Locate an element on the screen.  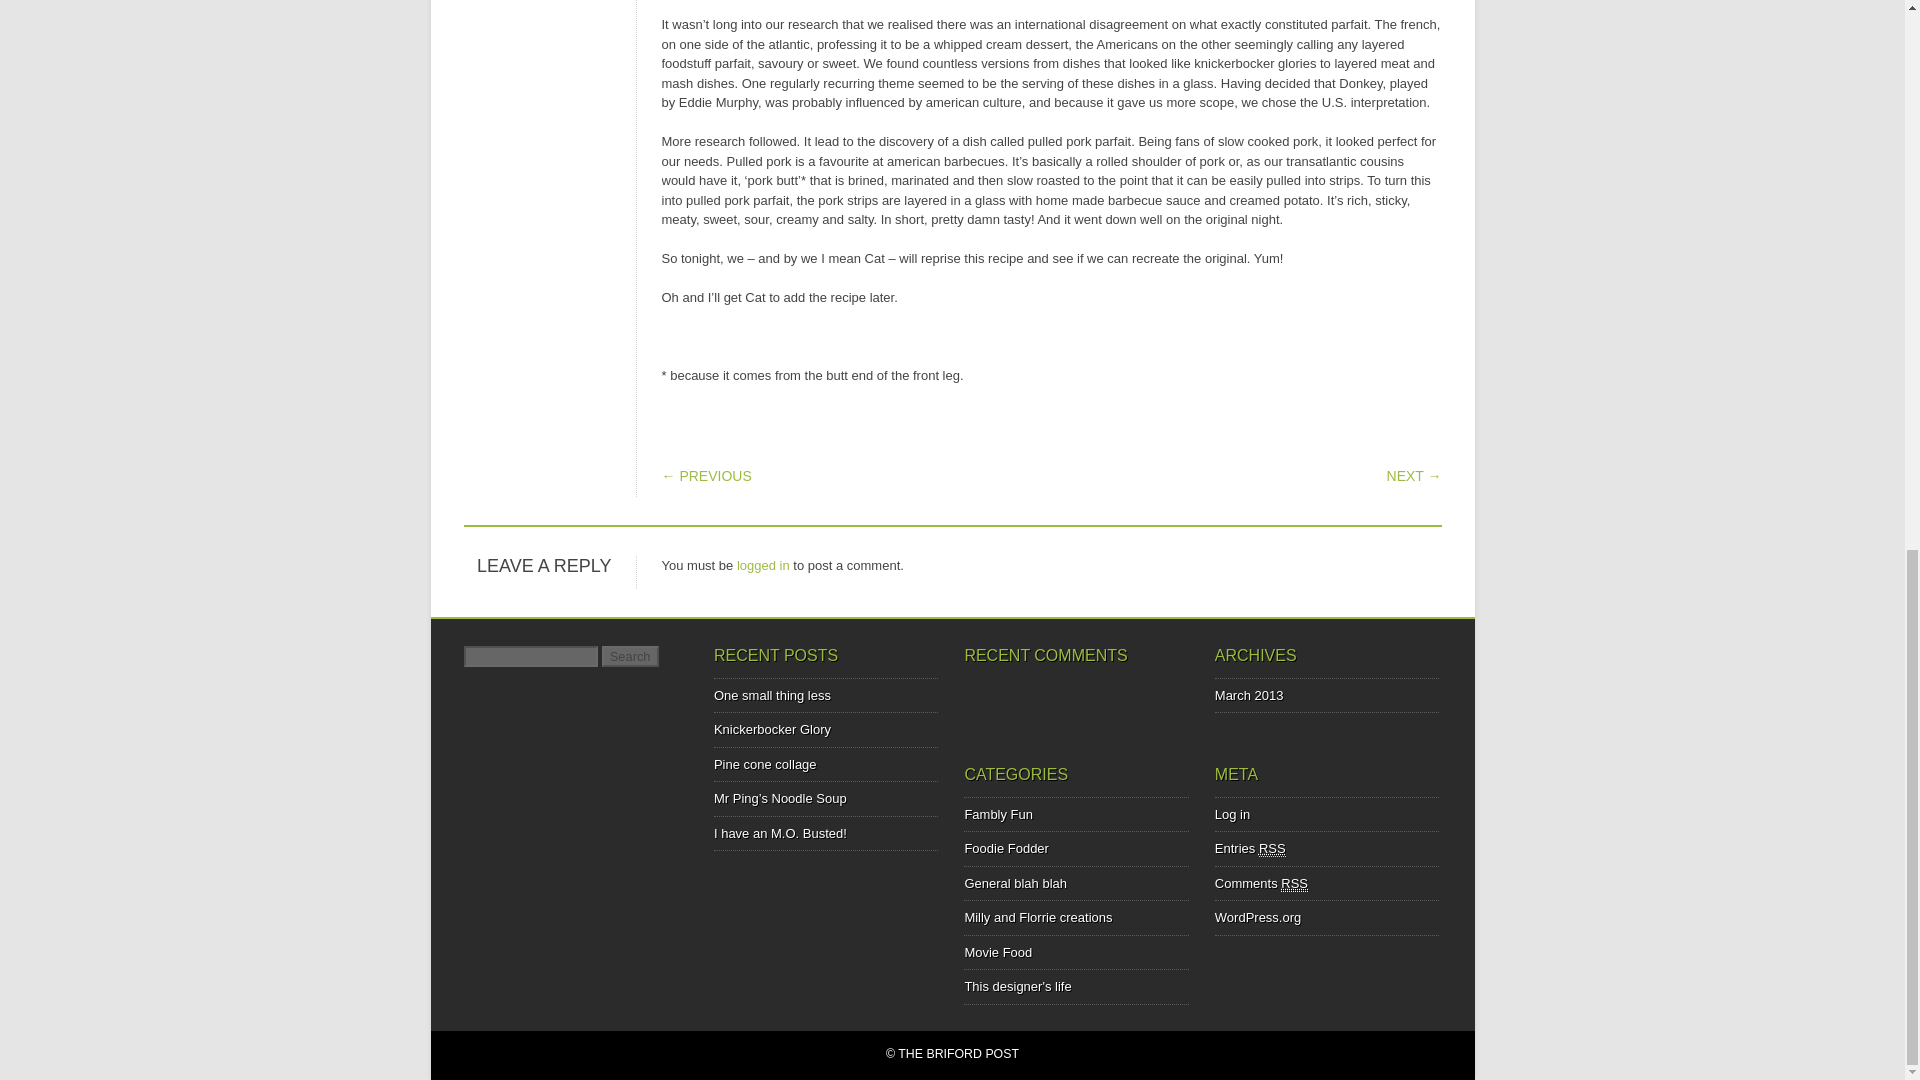
WordPress.org is located at coordinates (1258, 917).